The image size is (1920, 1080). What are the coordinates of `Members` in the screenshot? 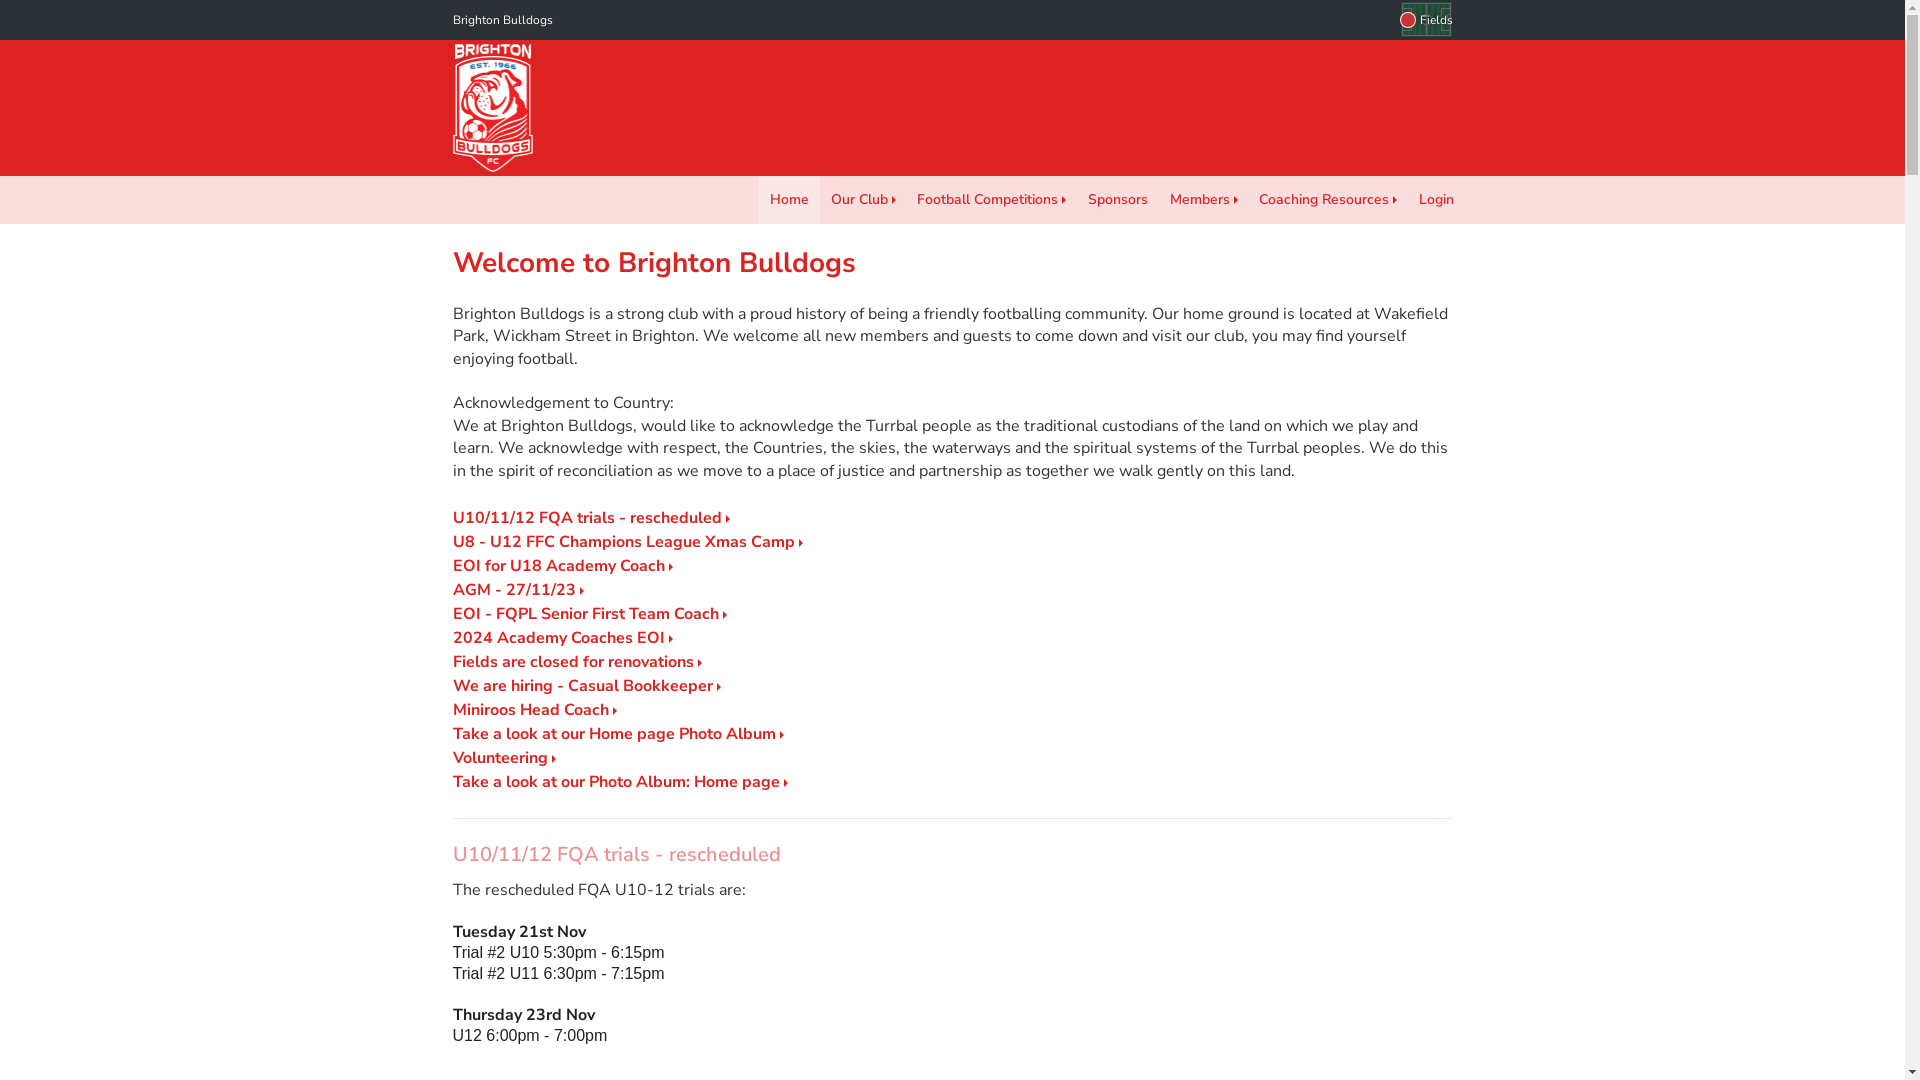 It's located at (1204, 200).